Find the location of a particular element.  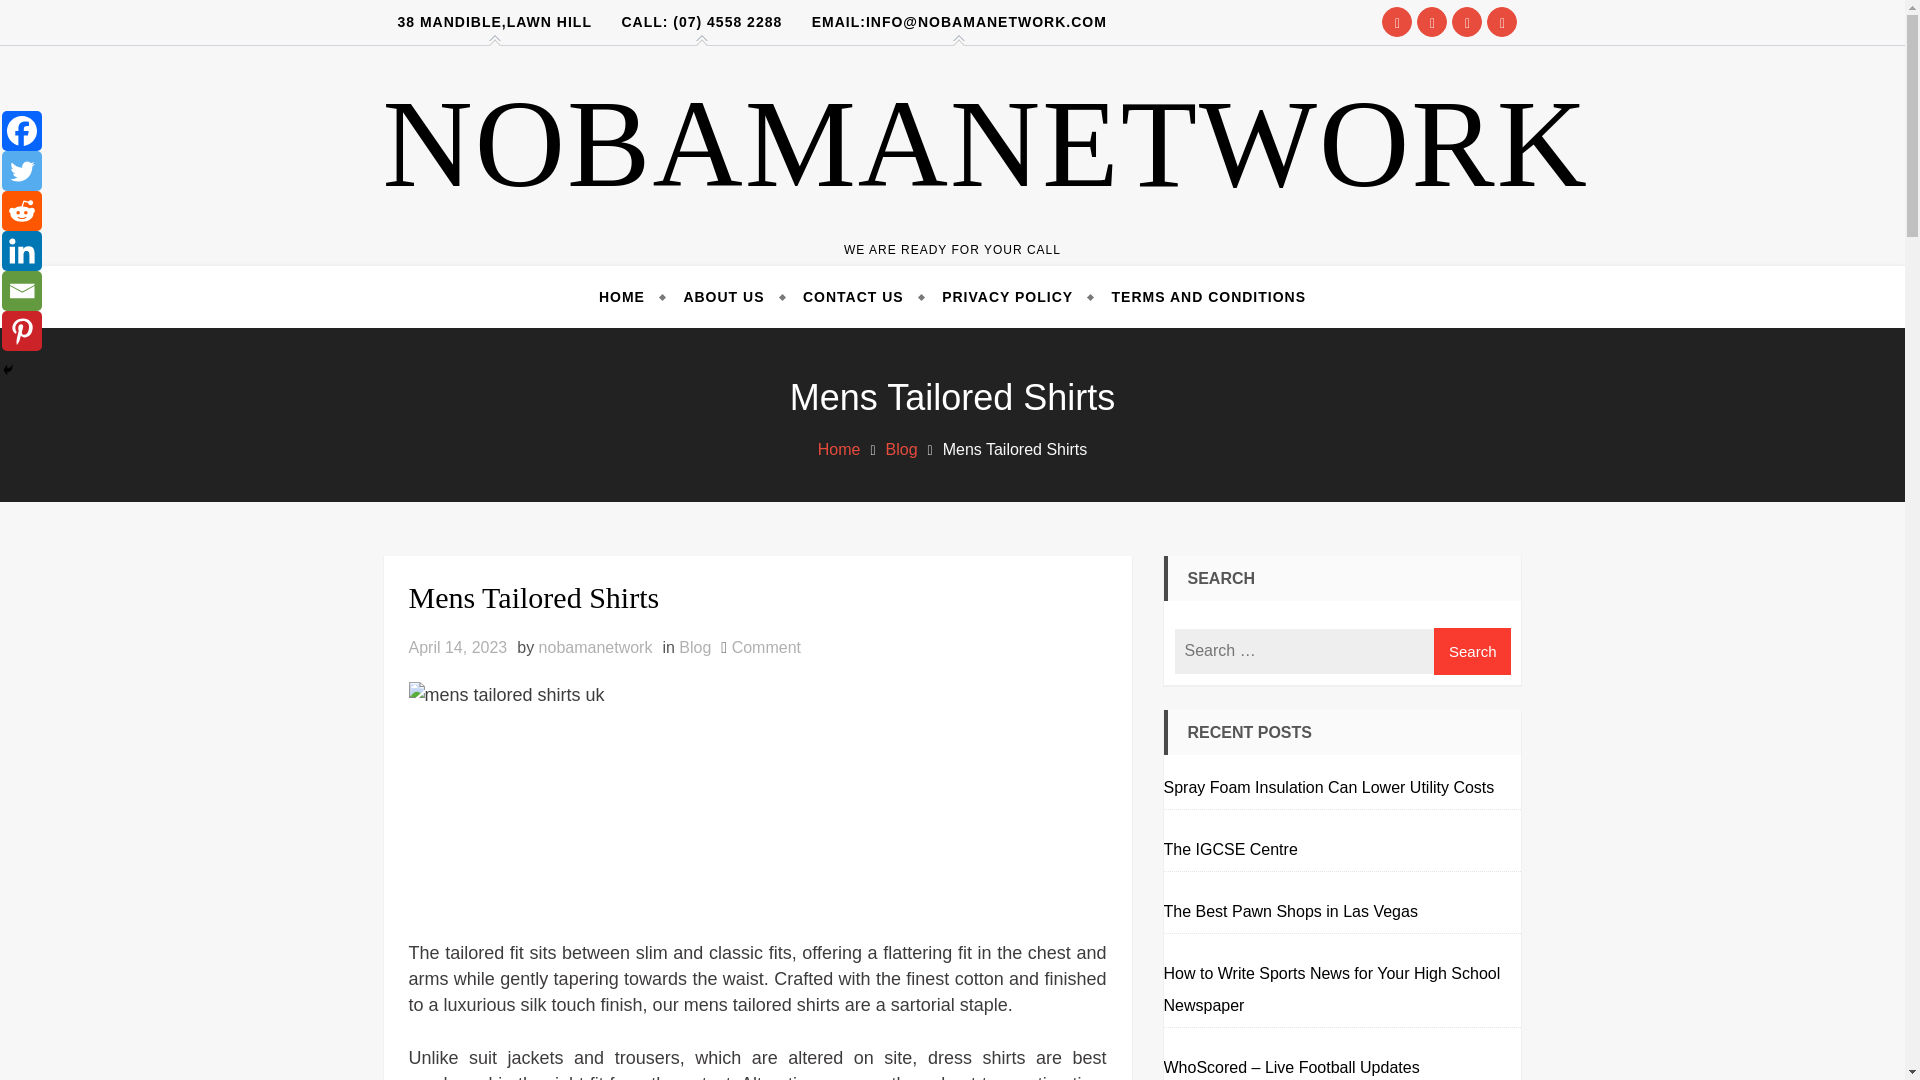

Linkedin is located at coordinates (22, 331).